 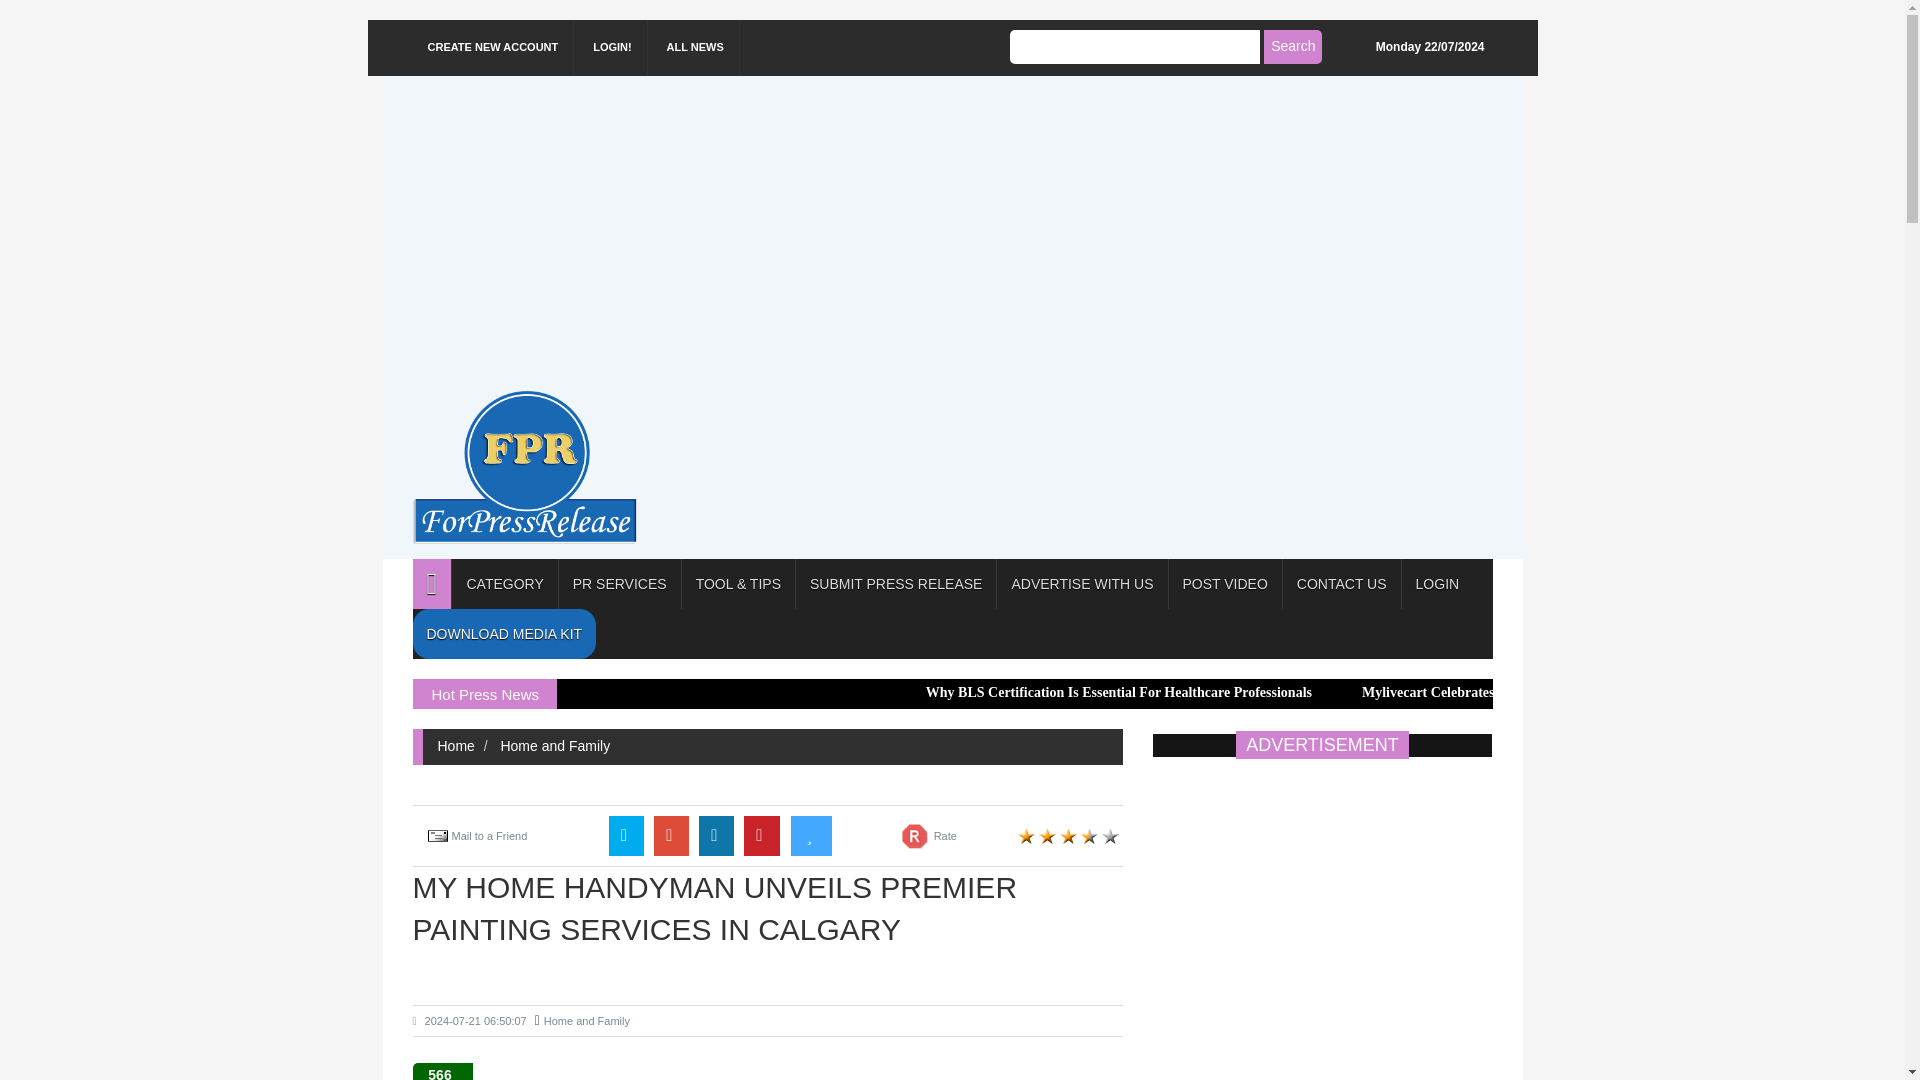 What do you see at coordinates (1438, 584) in the screenshot?
I see `LOGIN` at bounding box center [1438, 584].